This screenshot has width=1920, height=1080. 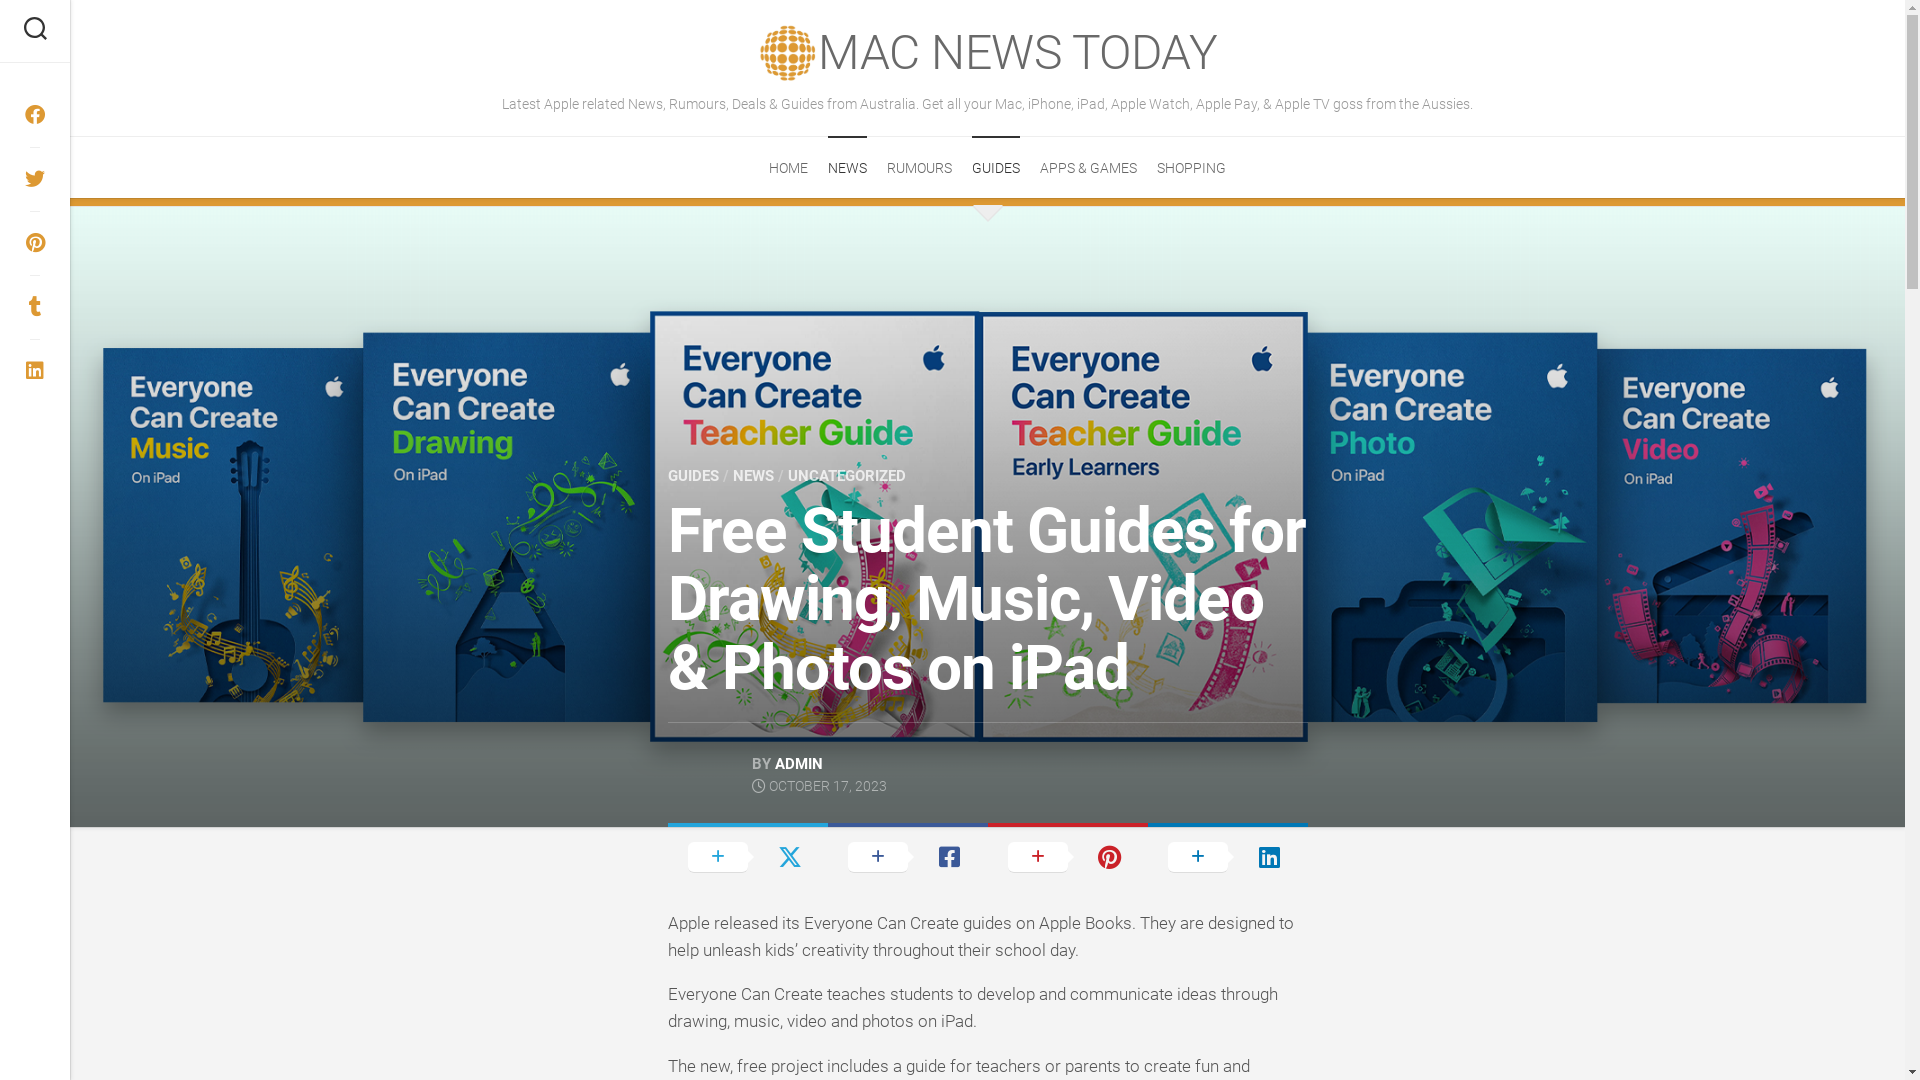 I want to click on Share on Facebook, so click(x=908, y=856).